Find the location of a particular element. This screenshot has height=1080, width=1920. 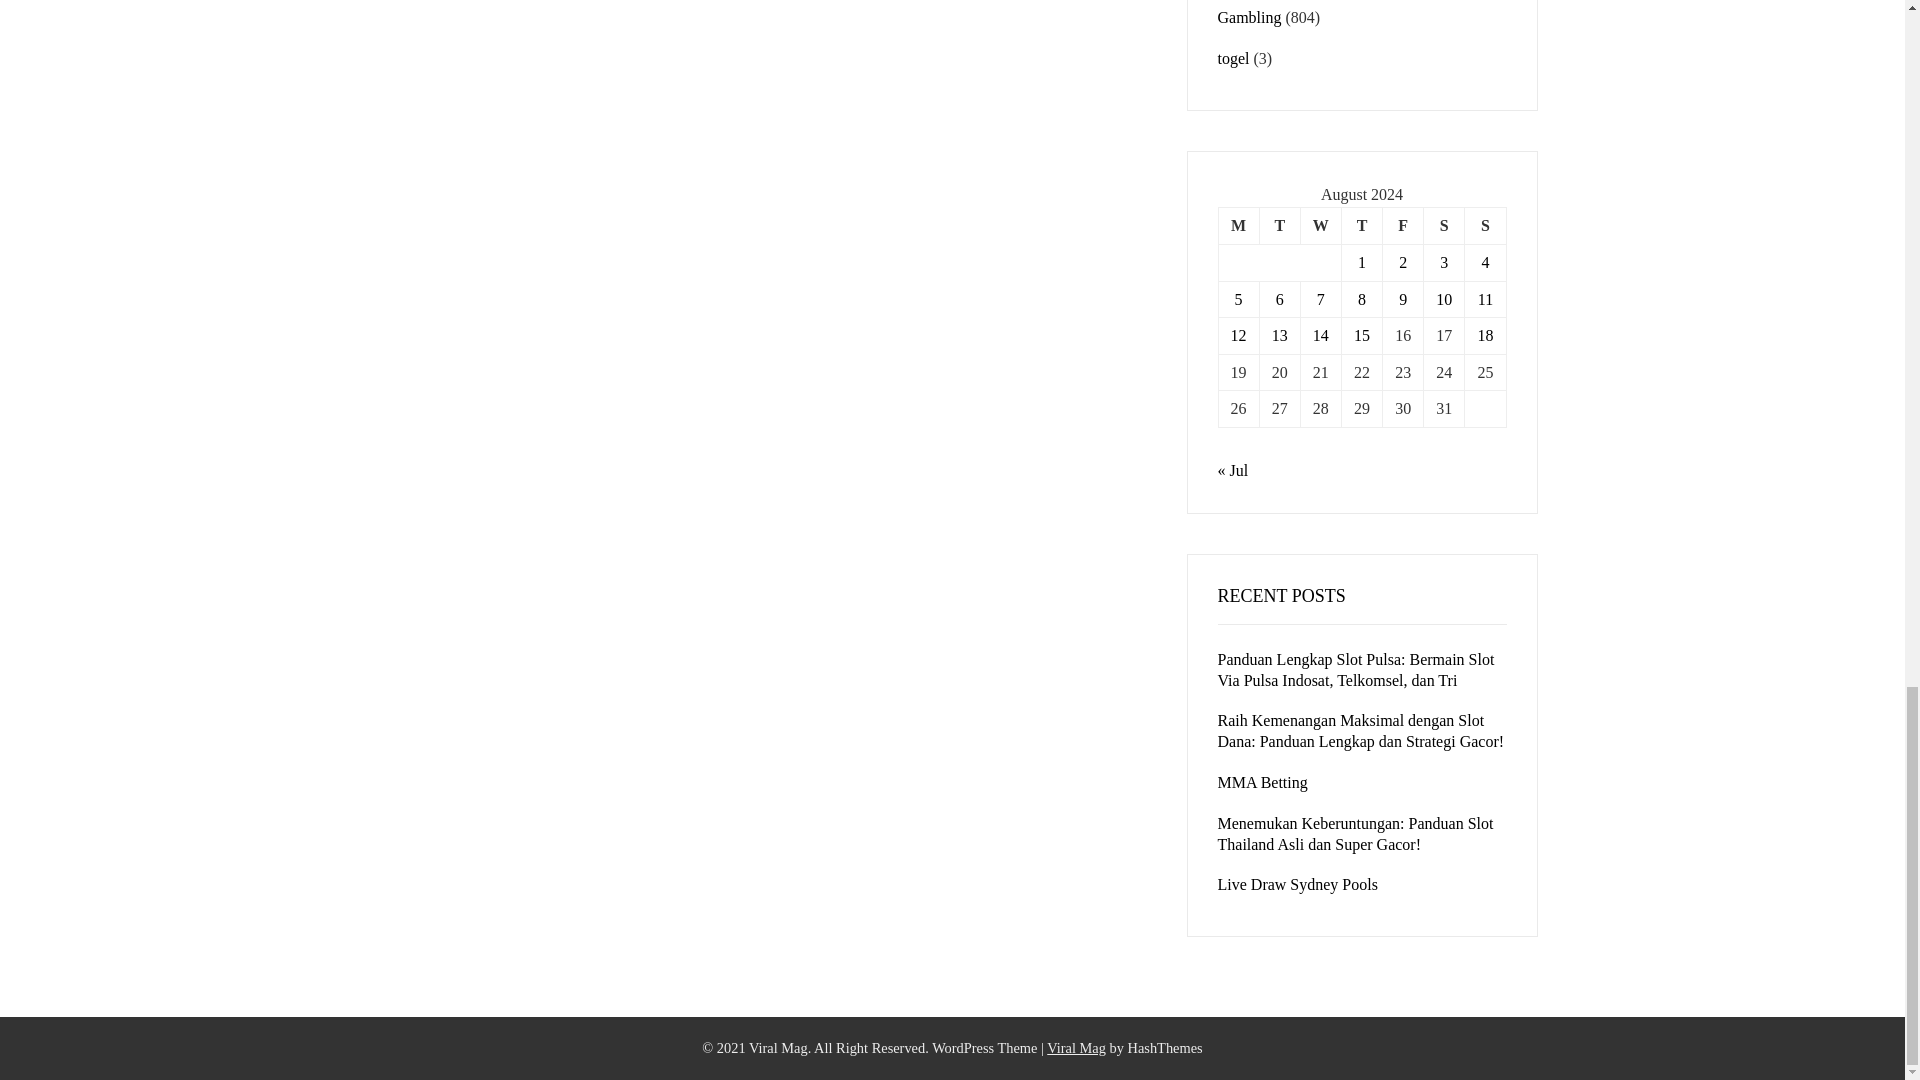

Download Viral News is located at coordinates (1076, 1048).